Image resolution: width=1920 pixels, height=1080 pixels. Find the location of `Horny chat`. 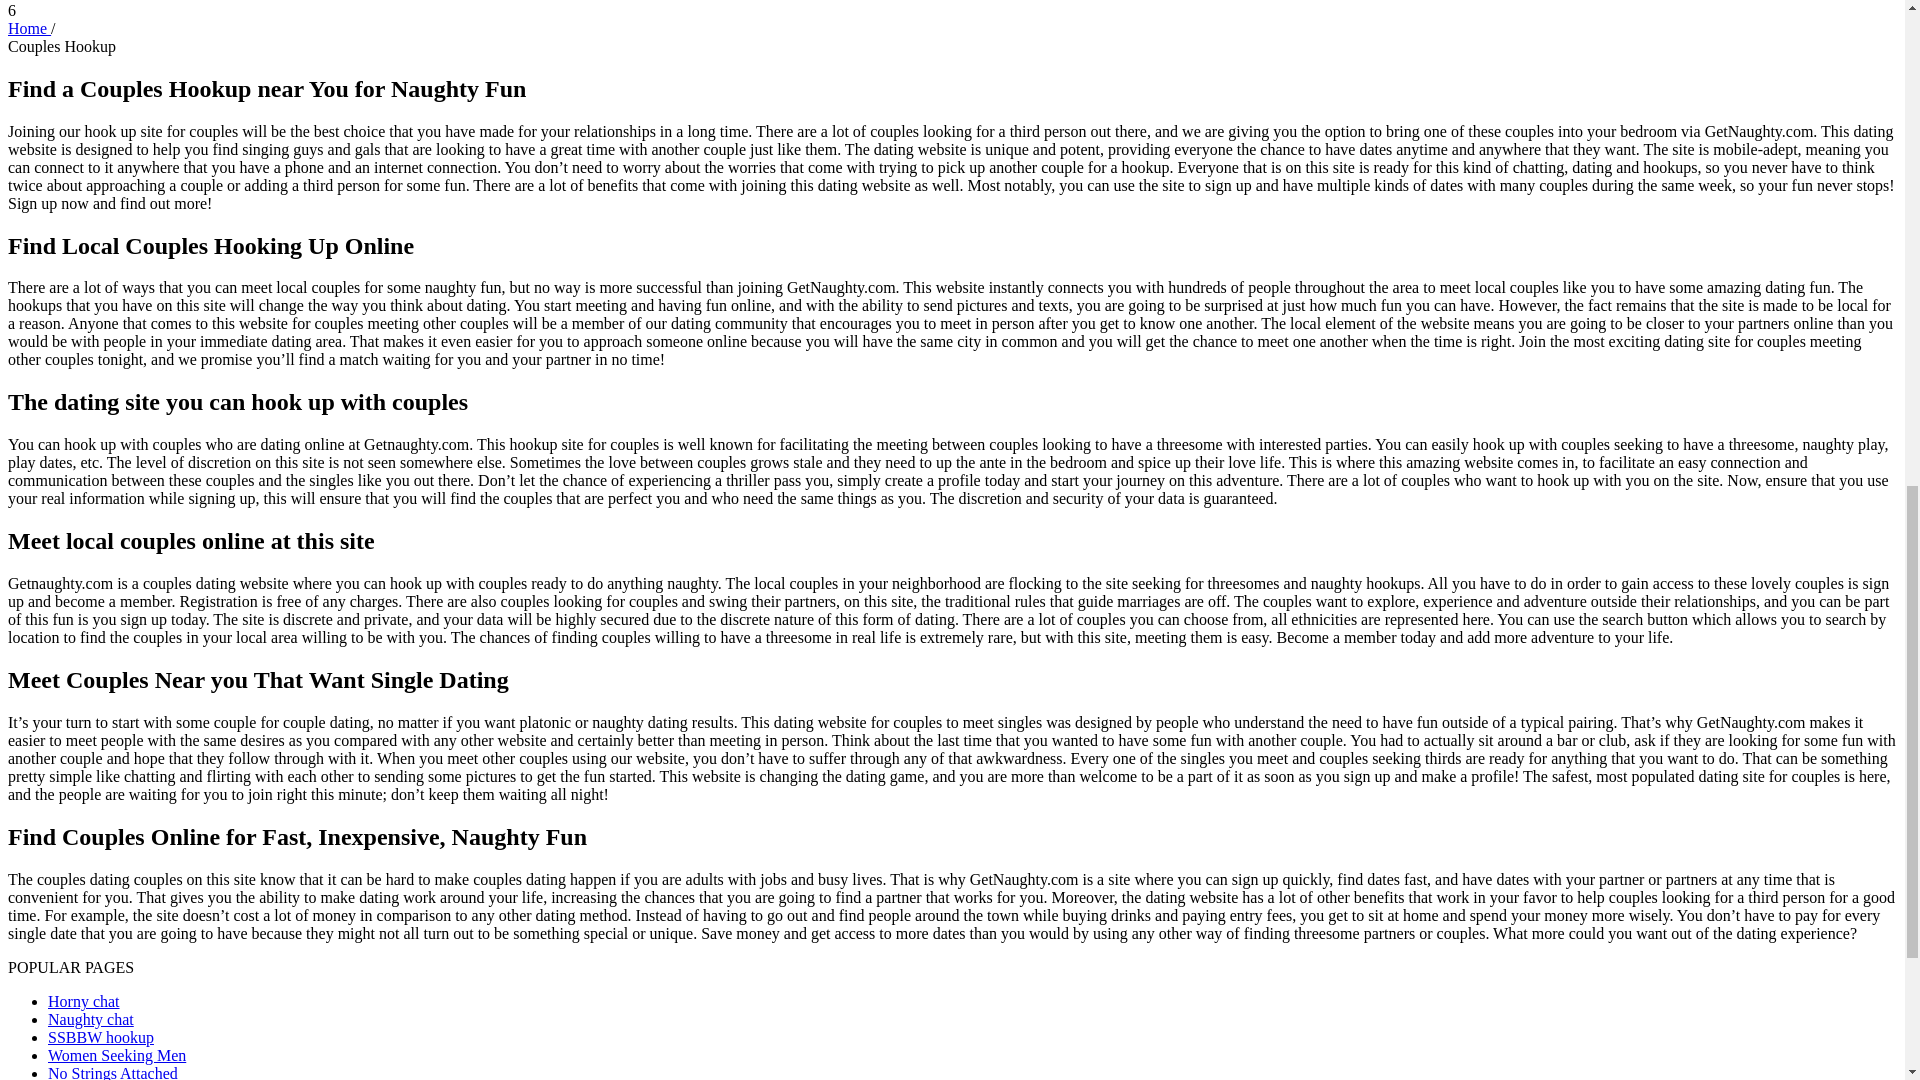

Horny chat is located at coordinates (84, 1000).